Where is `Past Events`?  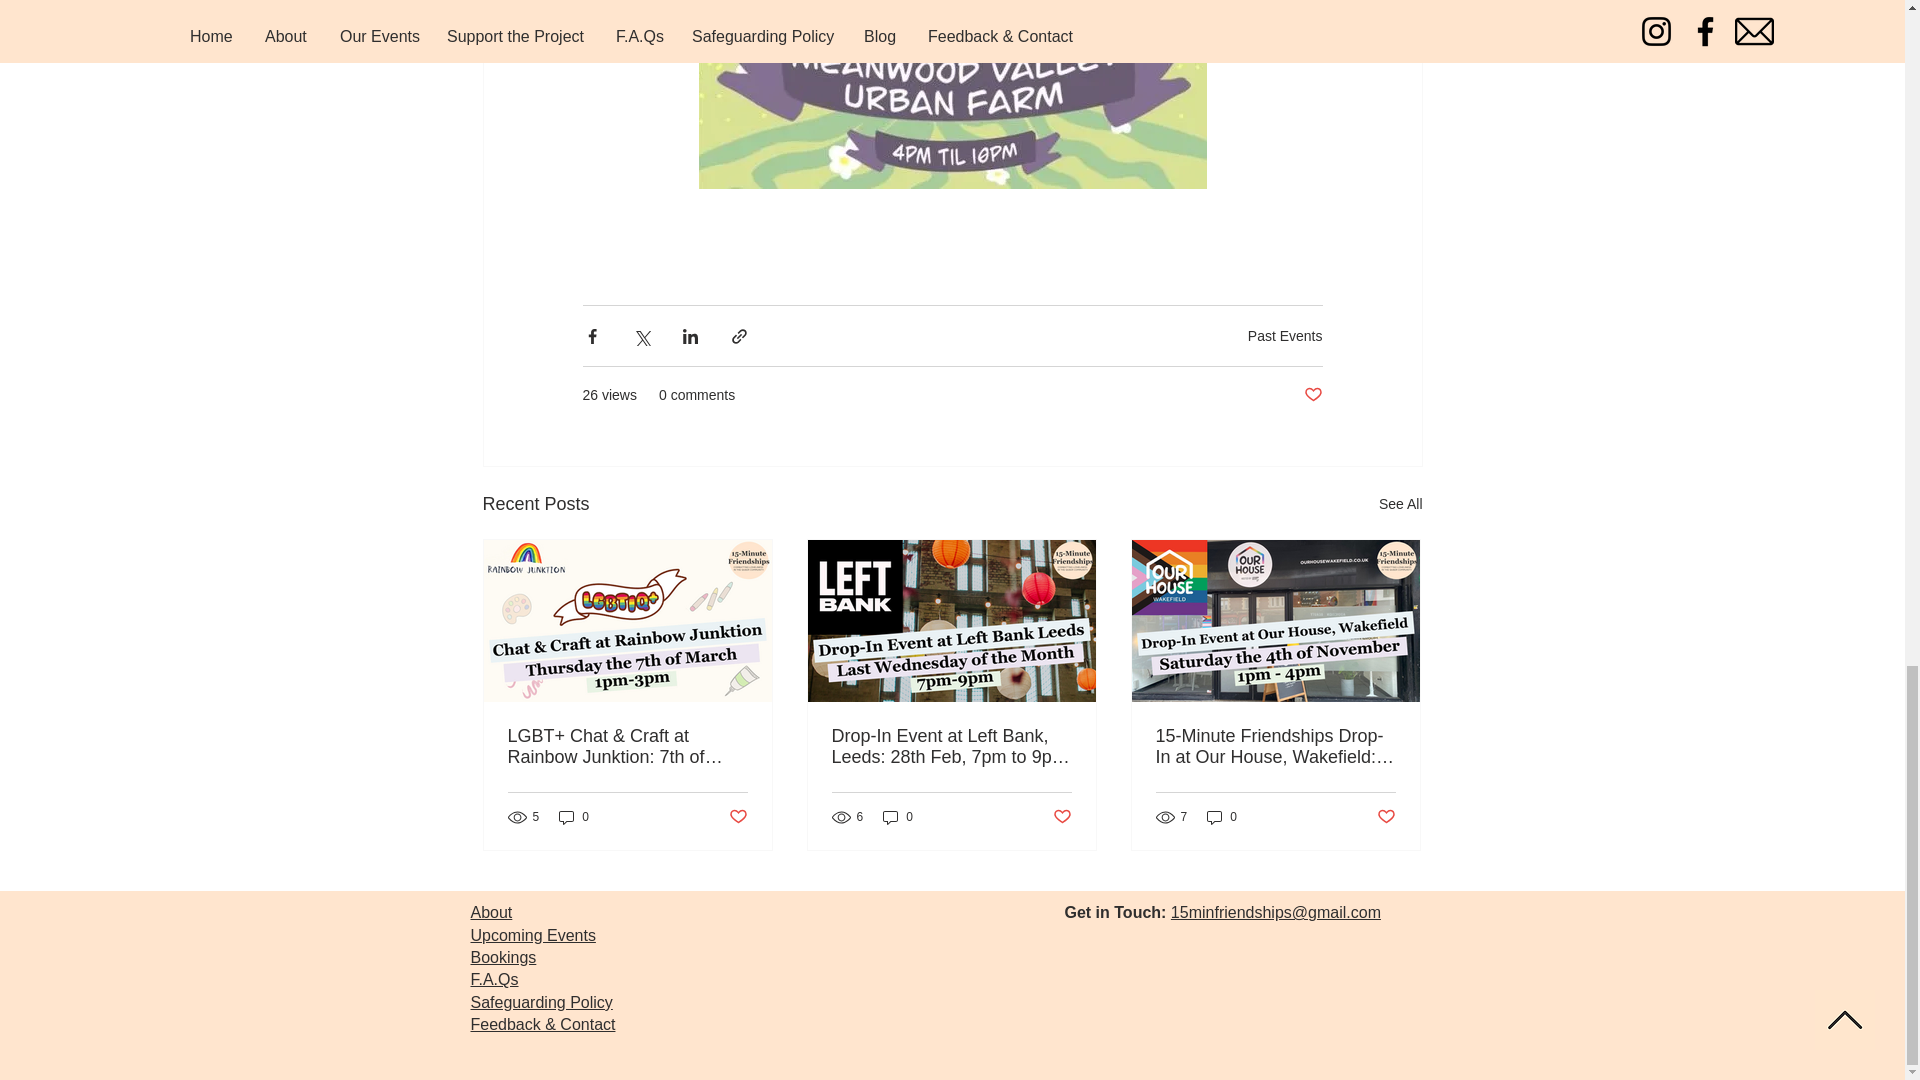
Past Events is located at coordinates (1285, 336).